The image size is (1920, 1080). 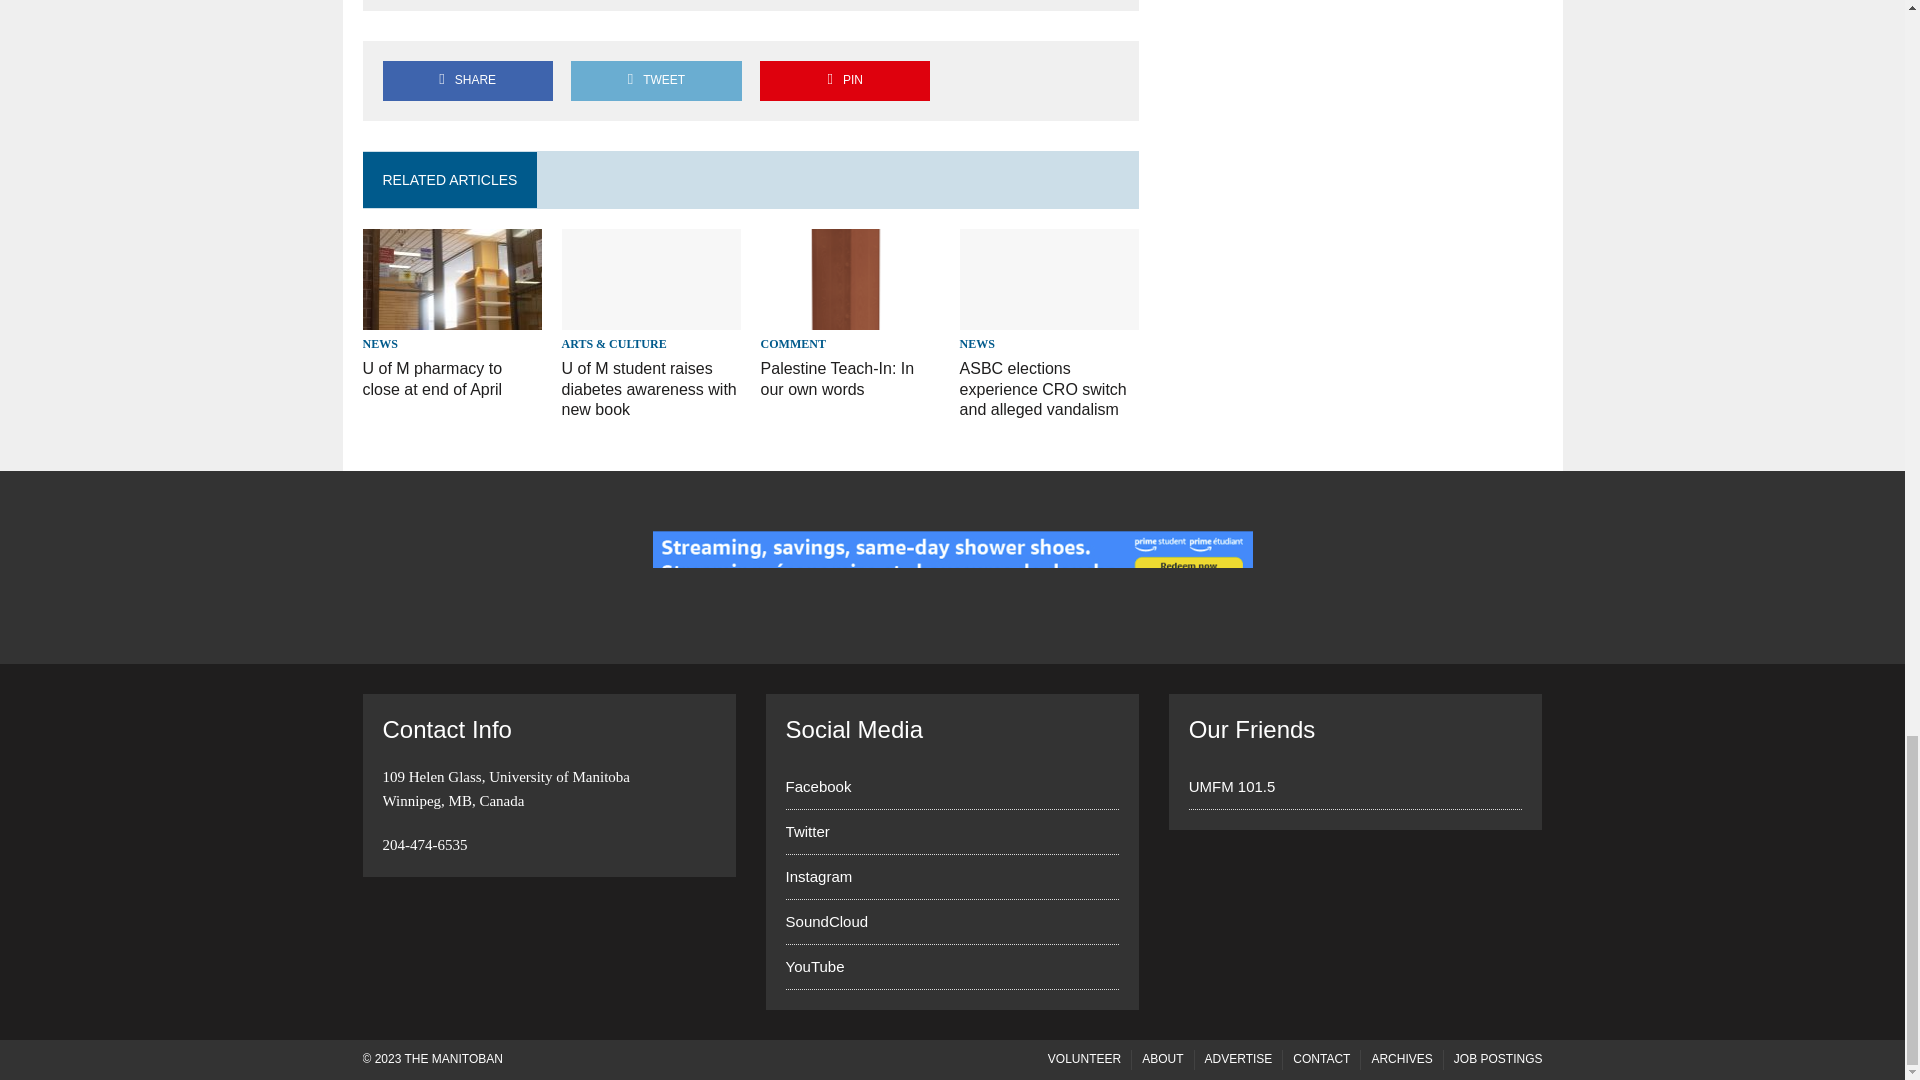 I want to click on U of M pharmacy to close at end of April, so click(x=452, y=316).